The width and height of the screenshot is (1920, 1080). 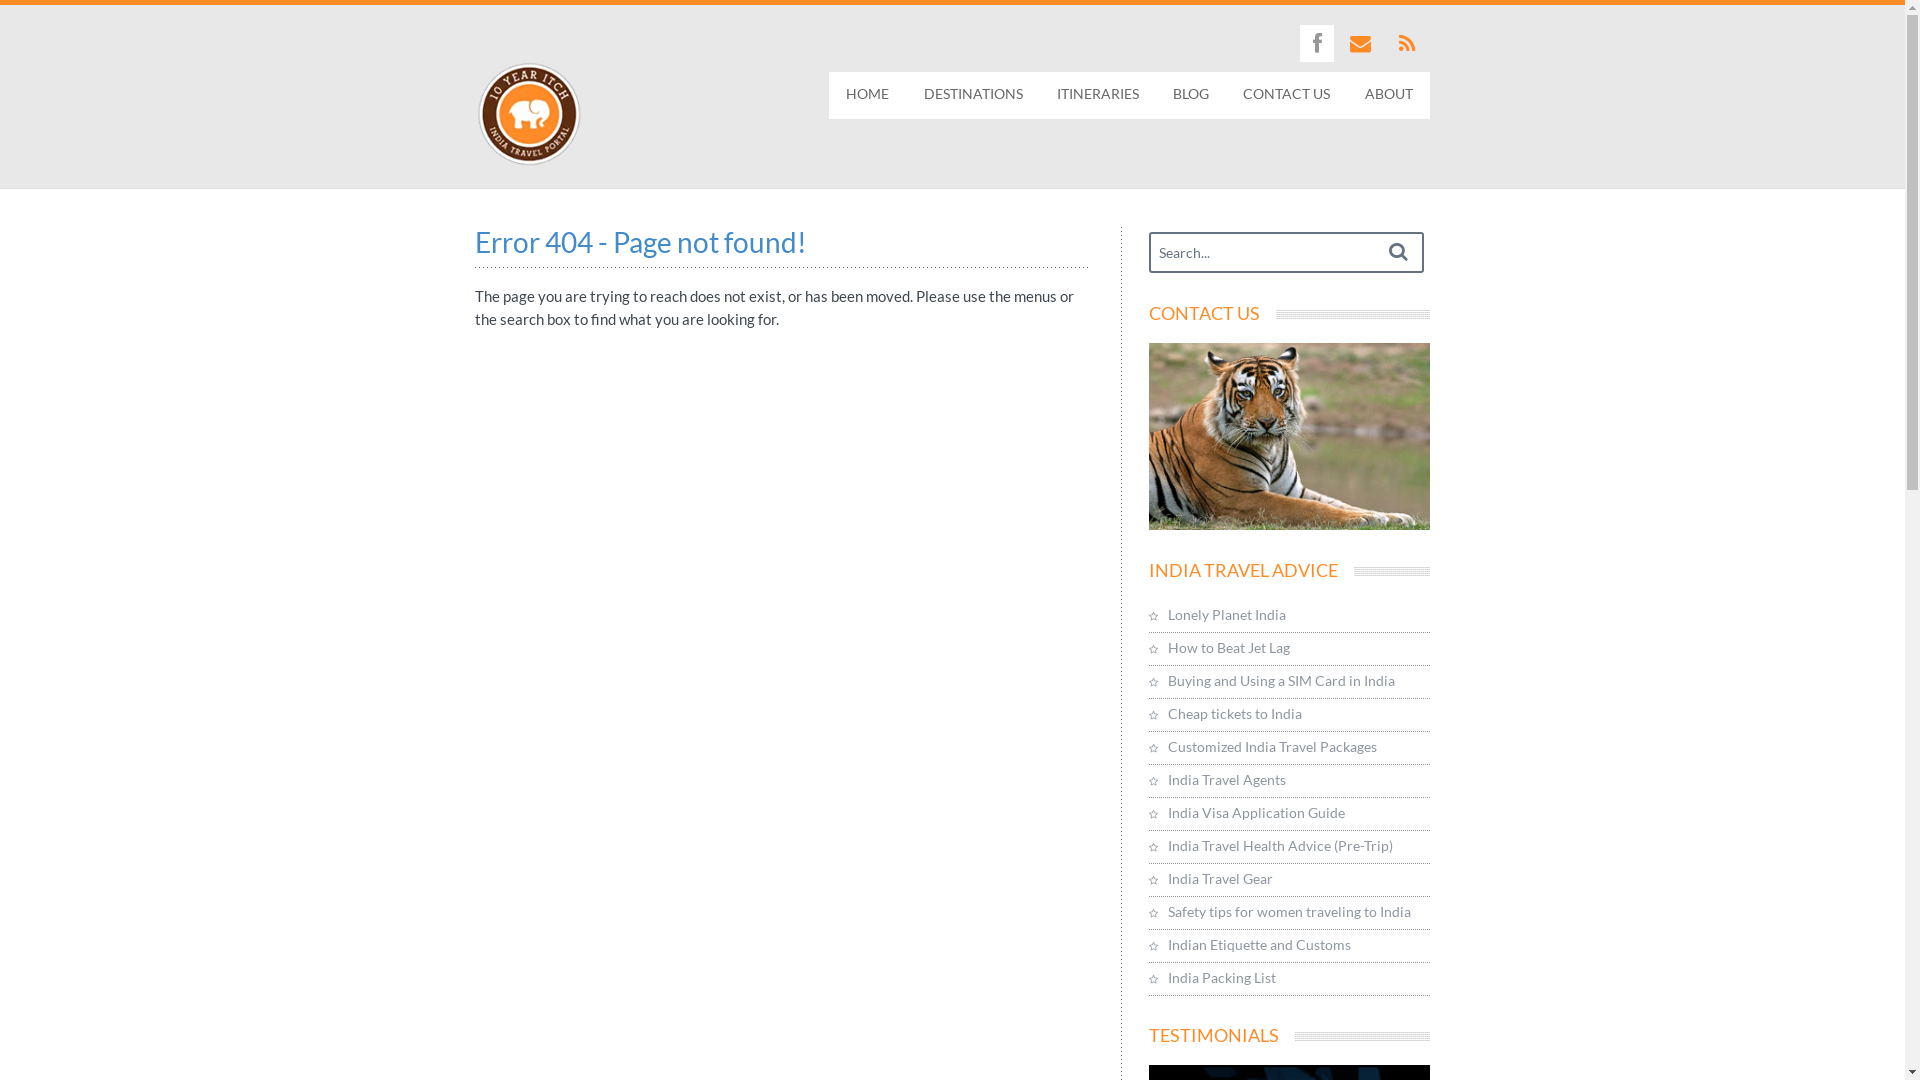 What do you see at coordinates (1290, 880) in the screenshot?
I see `India Travel Gear` at bounding box center [1290, 880].